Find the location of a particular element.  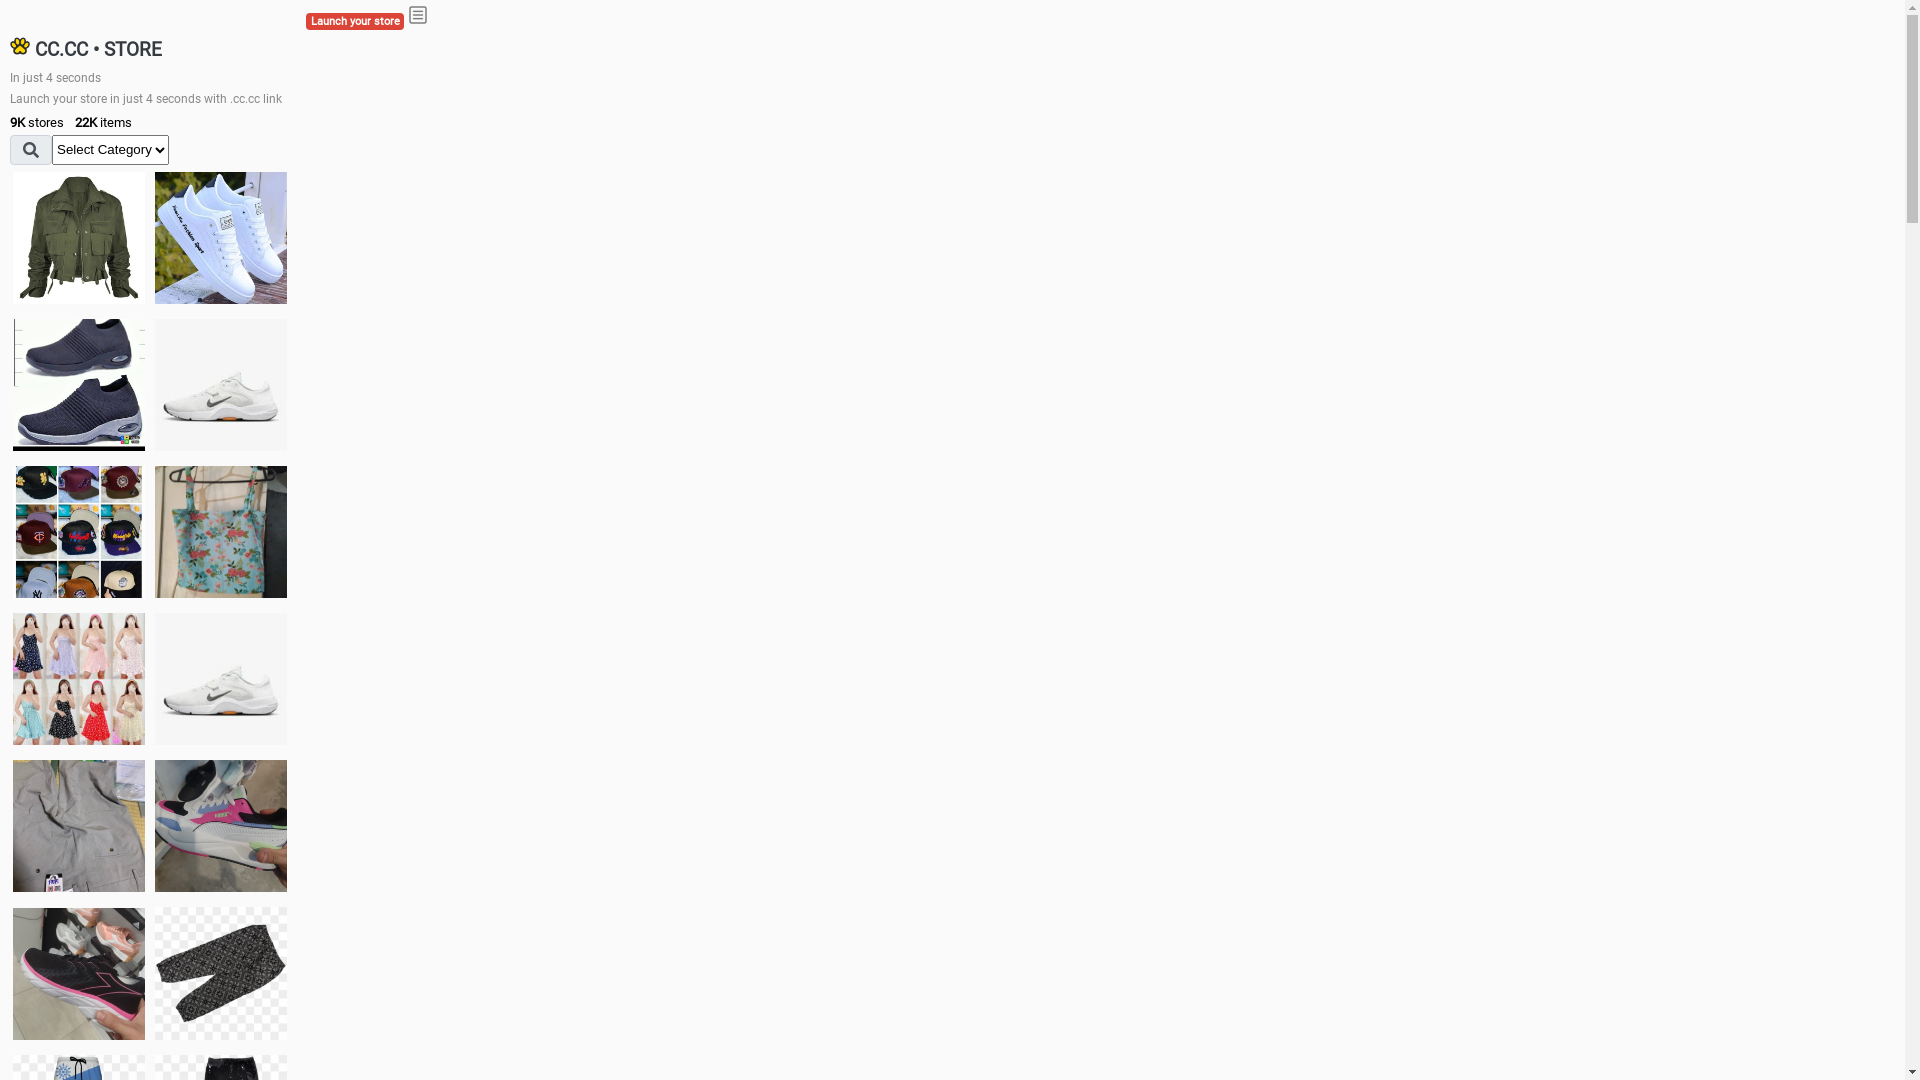

Dress/square nect top is located at coordinates (79, 678).